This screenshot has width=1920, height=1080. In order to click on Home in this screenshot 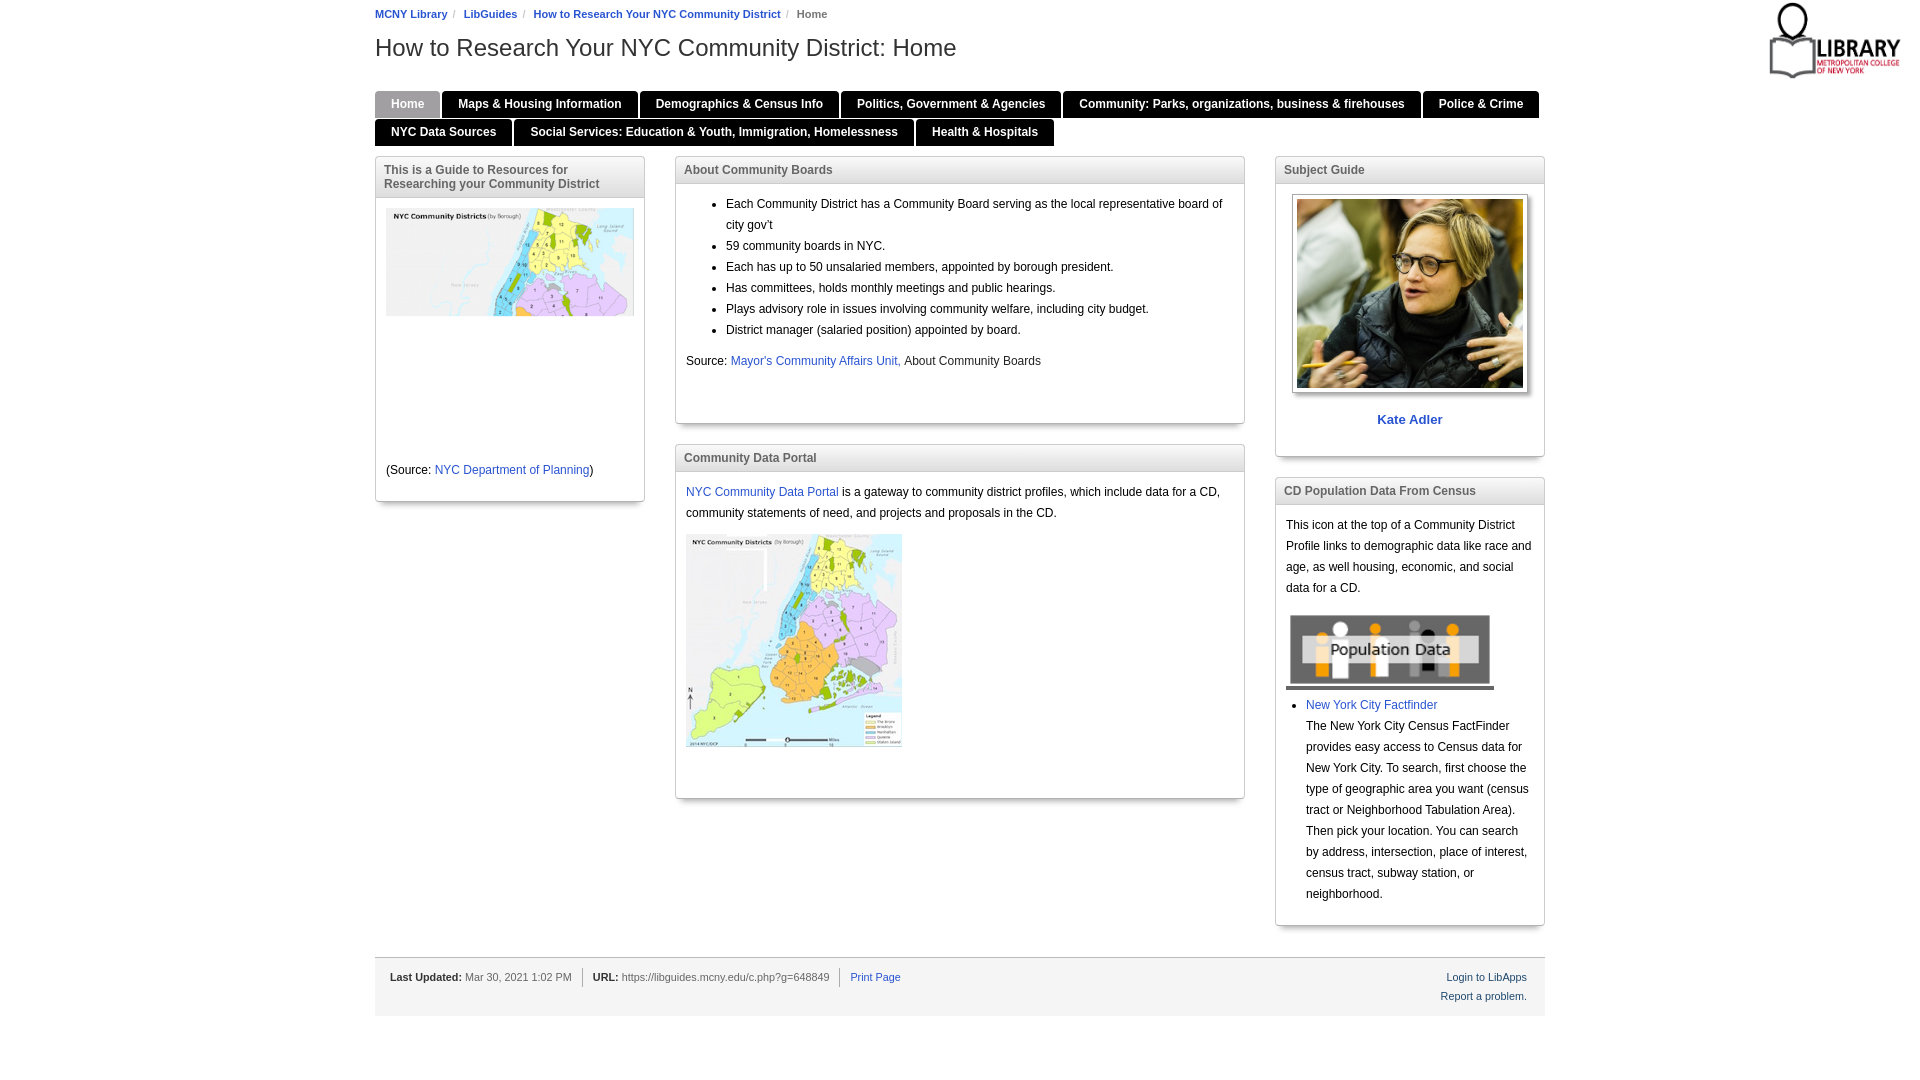, I will do `click(406, 104)`.